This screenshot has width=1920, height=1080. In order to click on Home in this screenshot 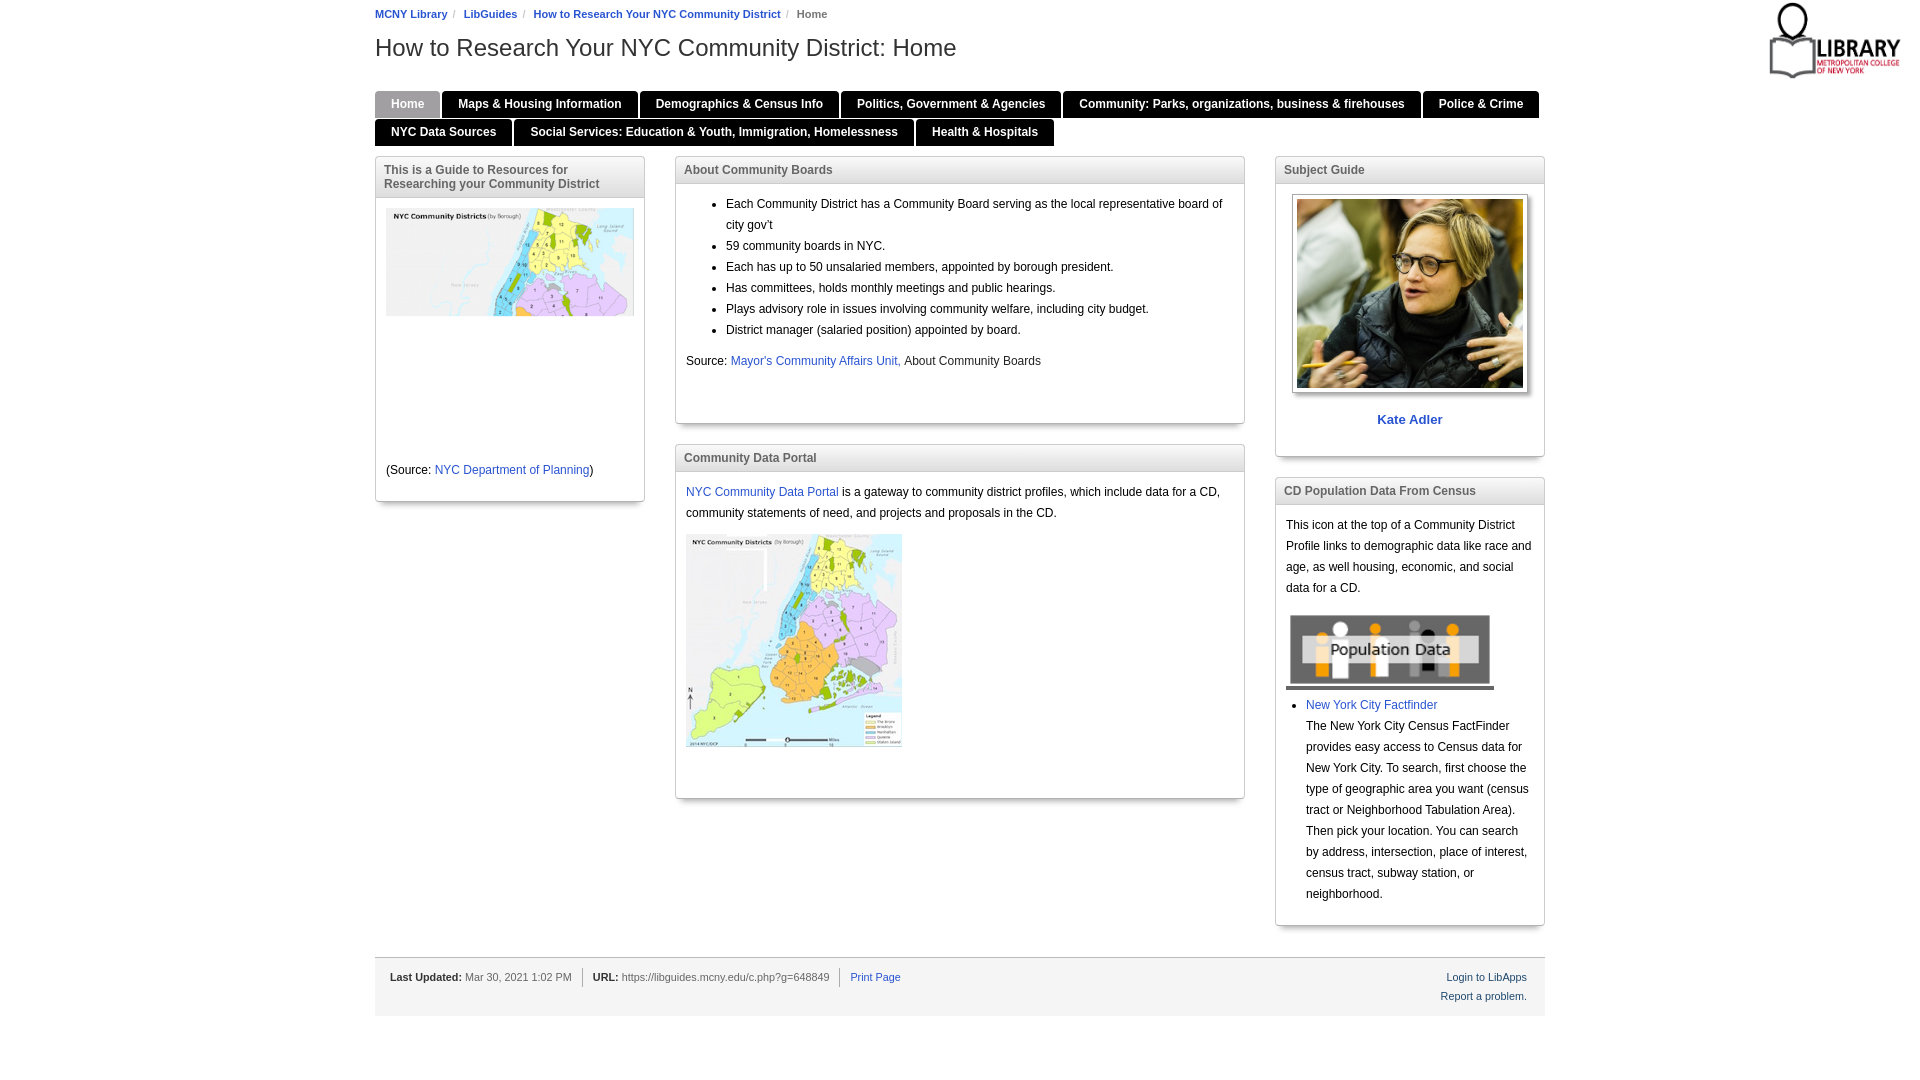, I will do `click(406, 104)`.